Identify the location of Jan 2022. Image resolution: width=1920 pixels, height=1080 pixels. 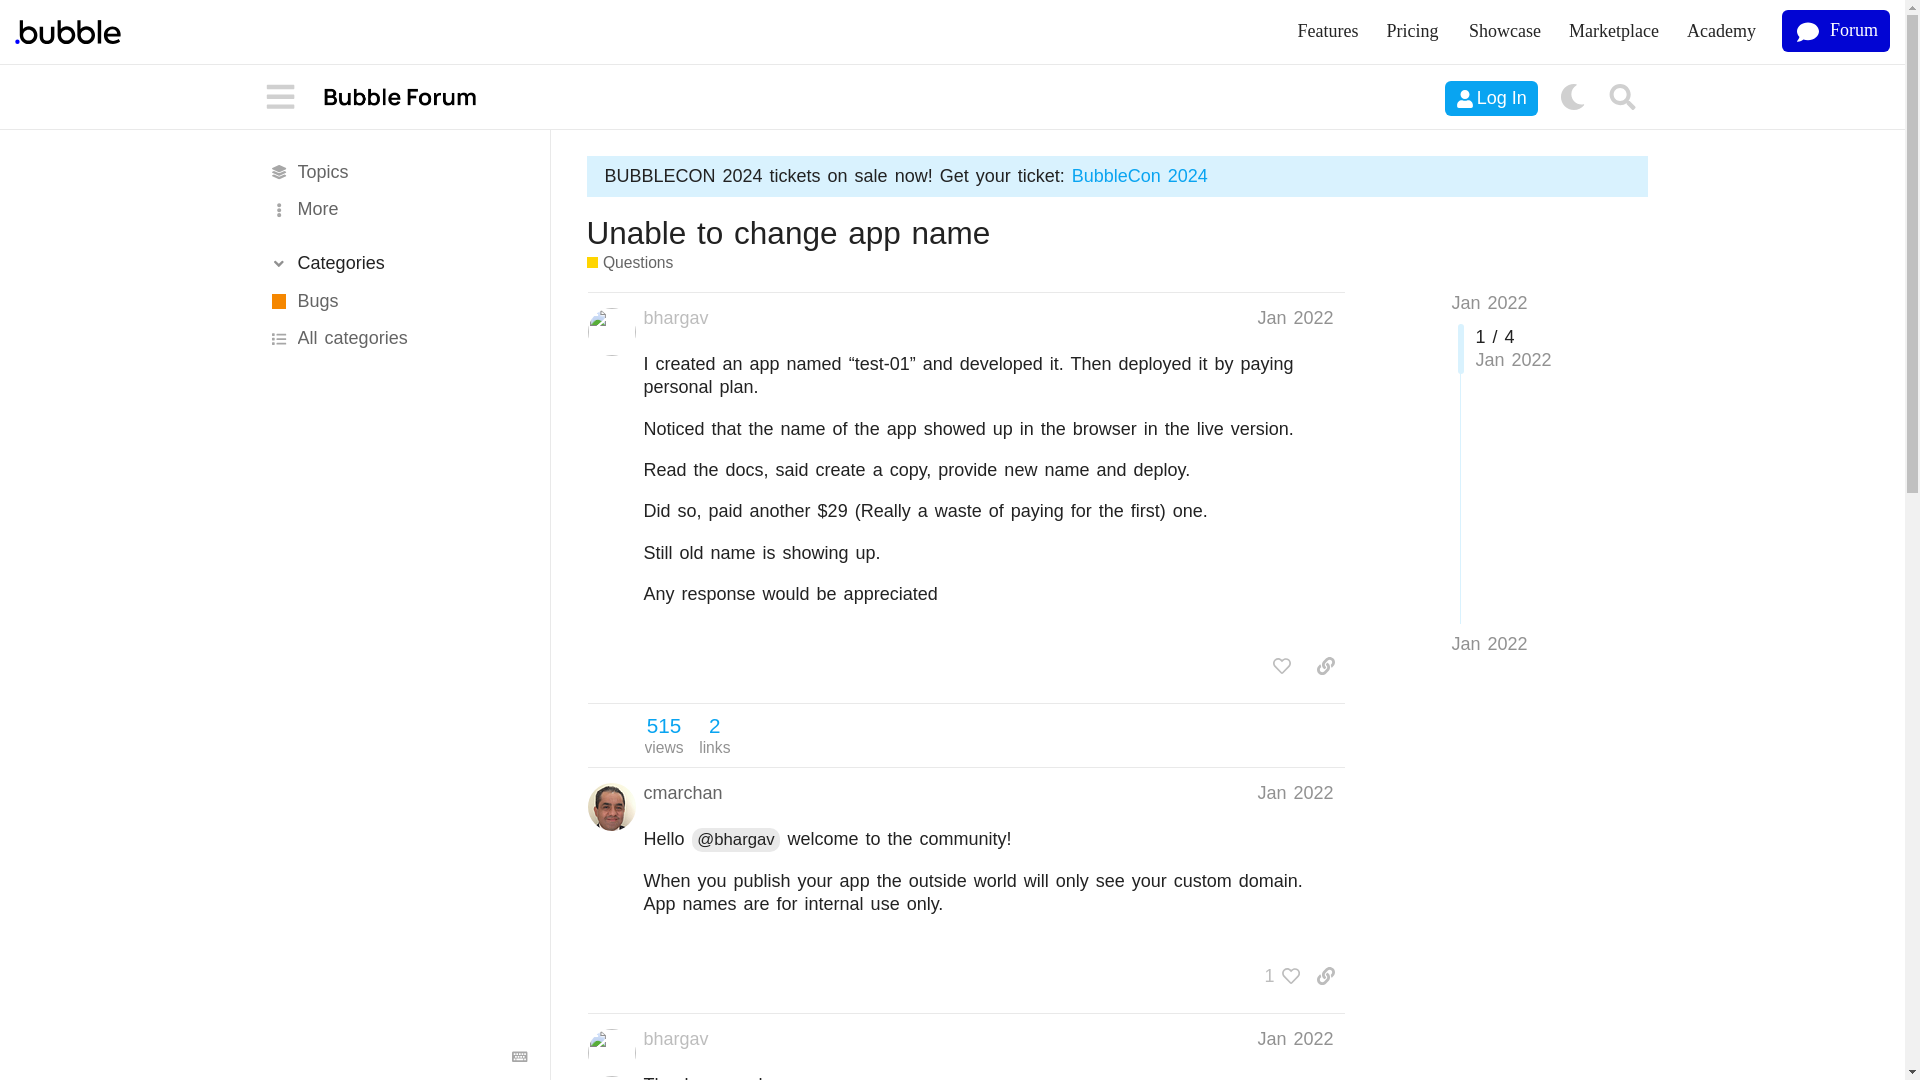
(1488, 644).